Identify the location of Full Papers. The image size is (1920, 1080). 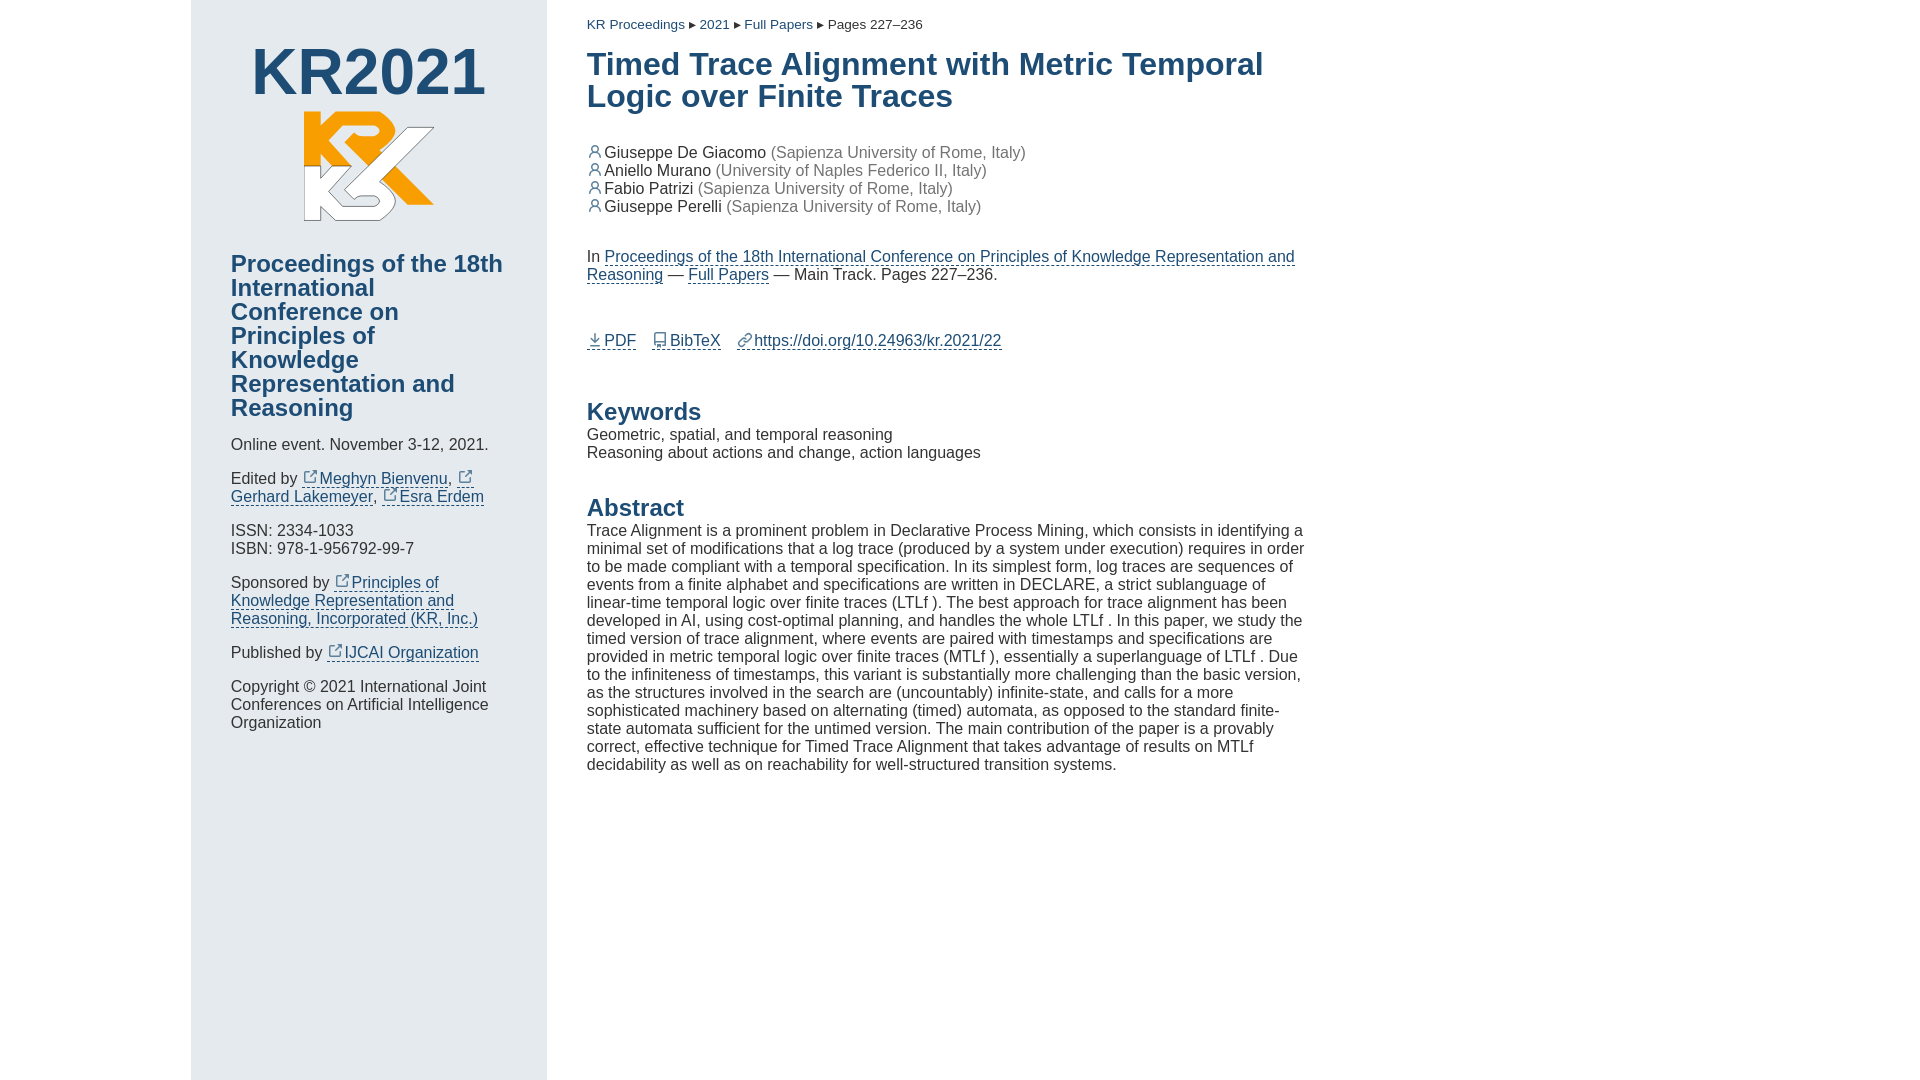
(728, 274).